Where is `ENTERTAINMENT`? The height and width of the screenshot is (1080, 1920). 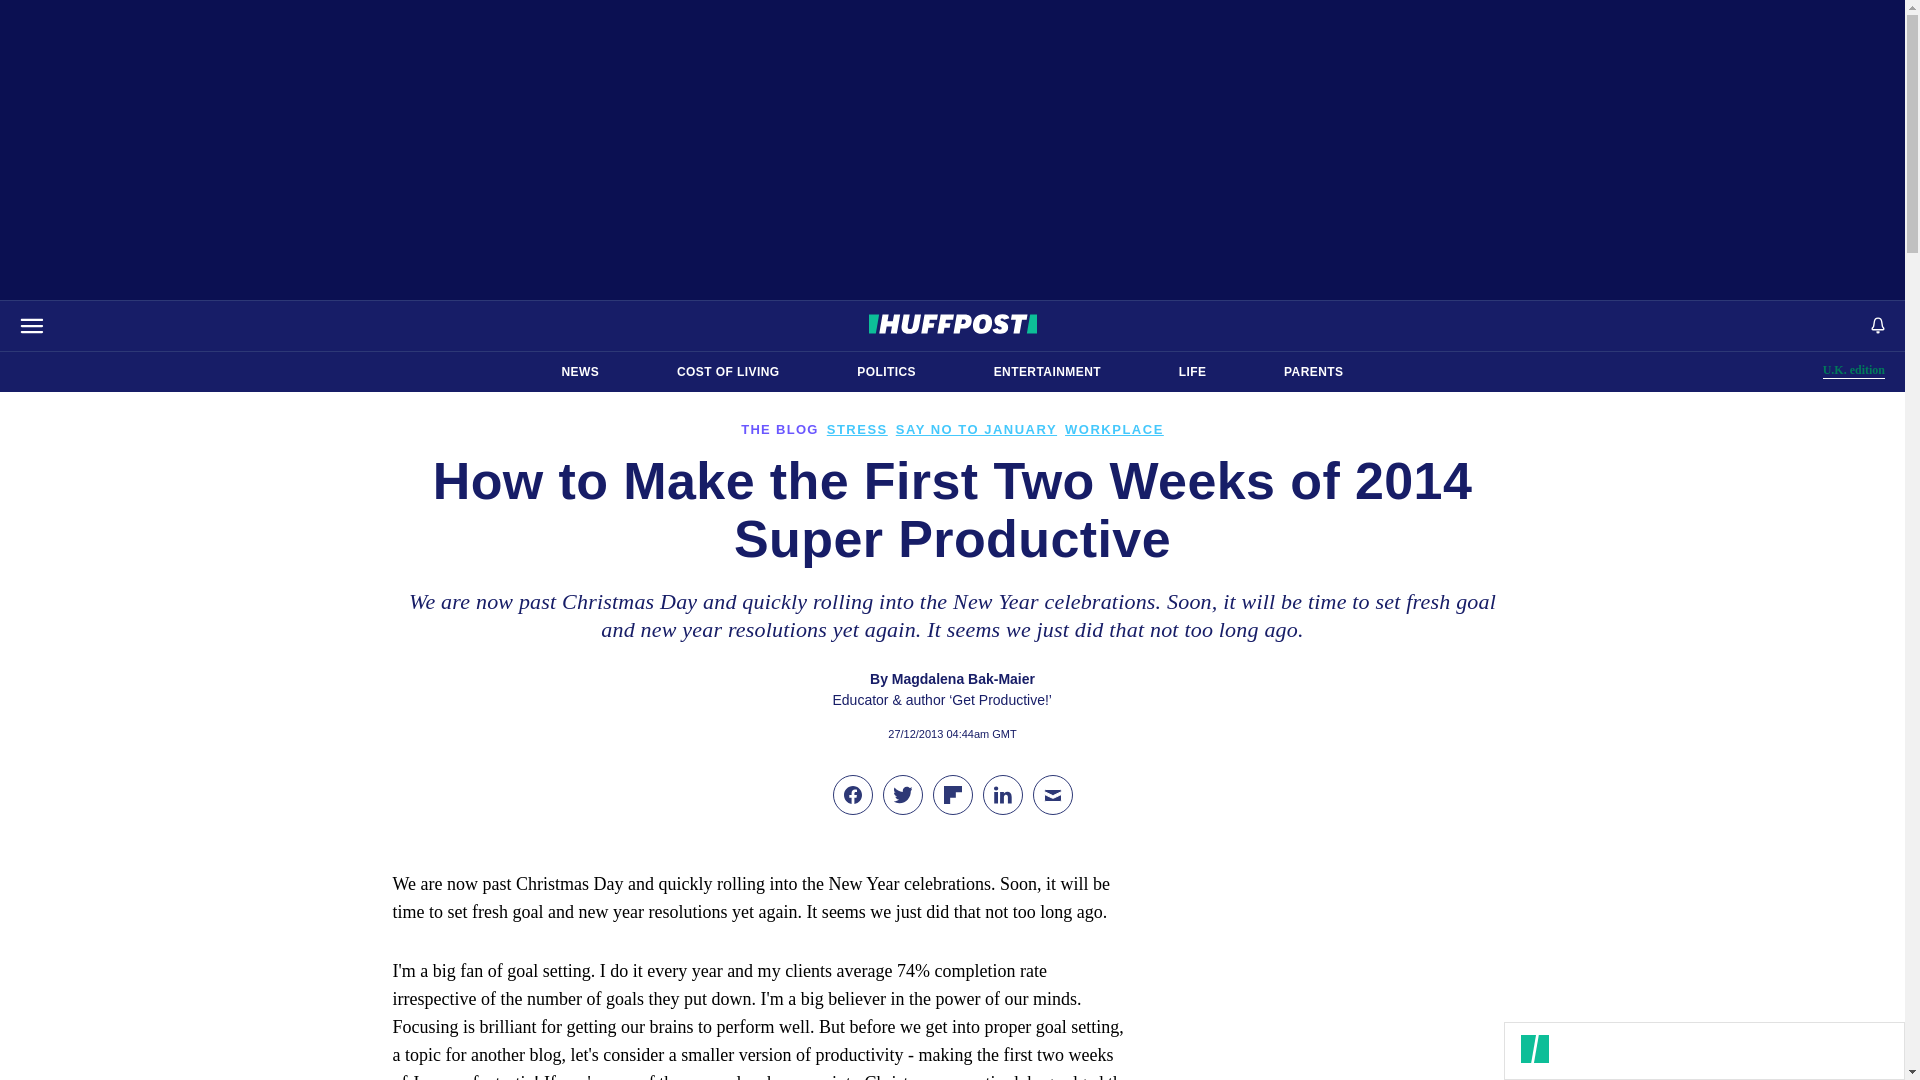 ENTERTAINMENT is located at coordinates (1047, 372).